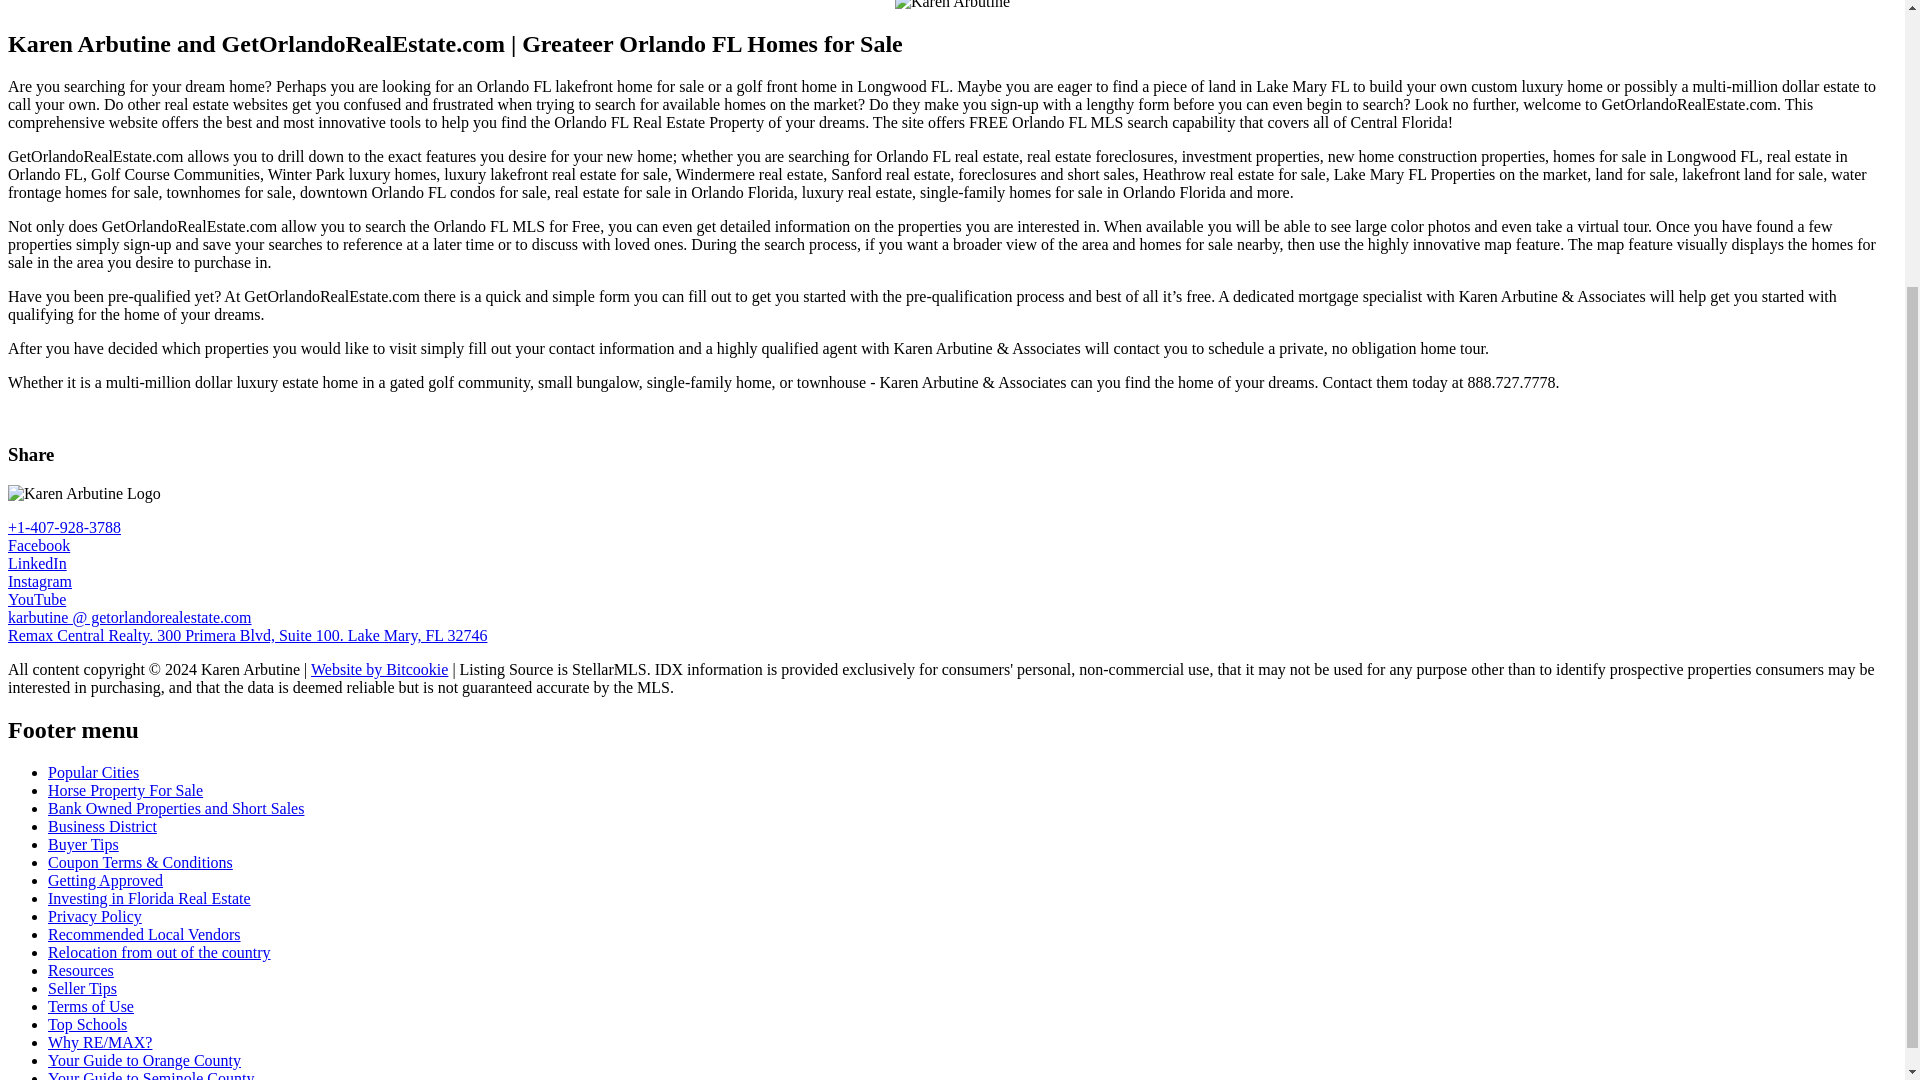 The width and height of the screenshot is (1920, 1080). Describe the element at coordinates (93, 772) in the screenshot. I see `Popular Cities` at that location.